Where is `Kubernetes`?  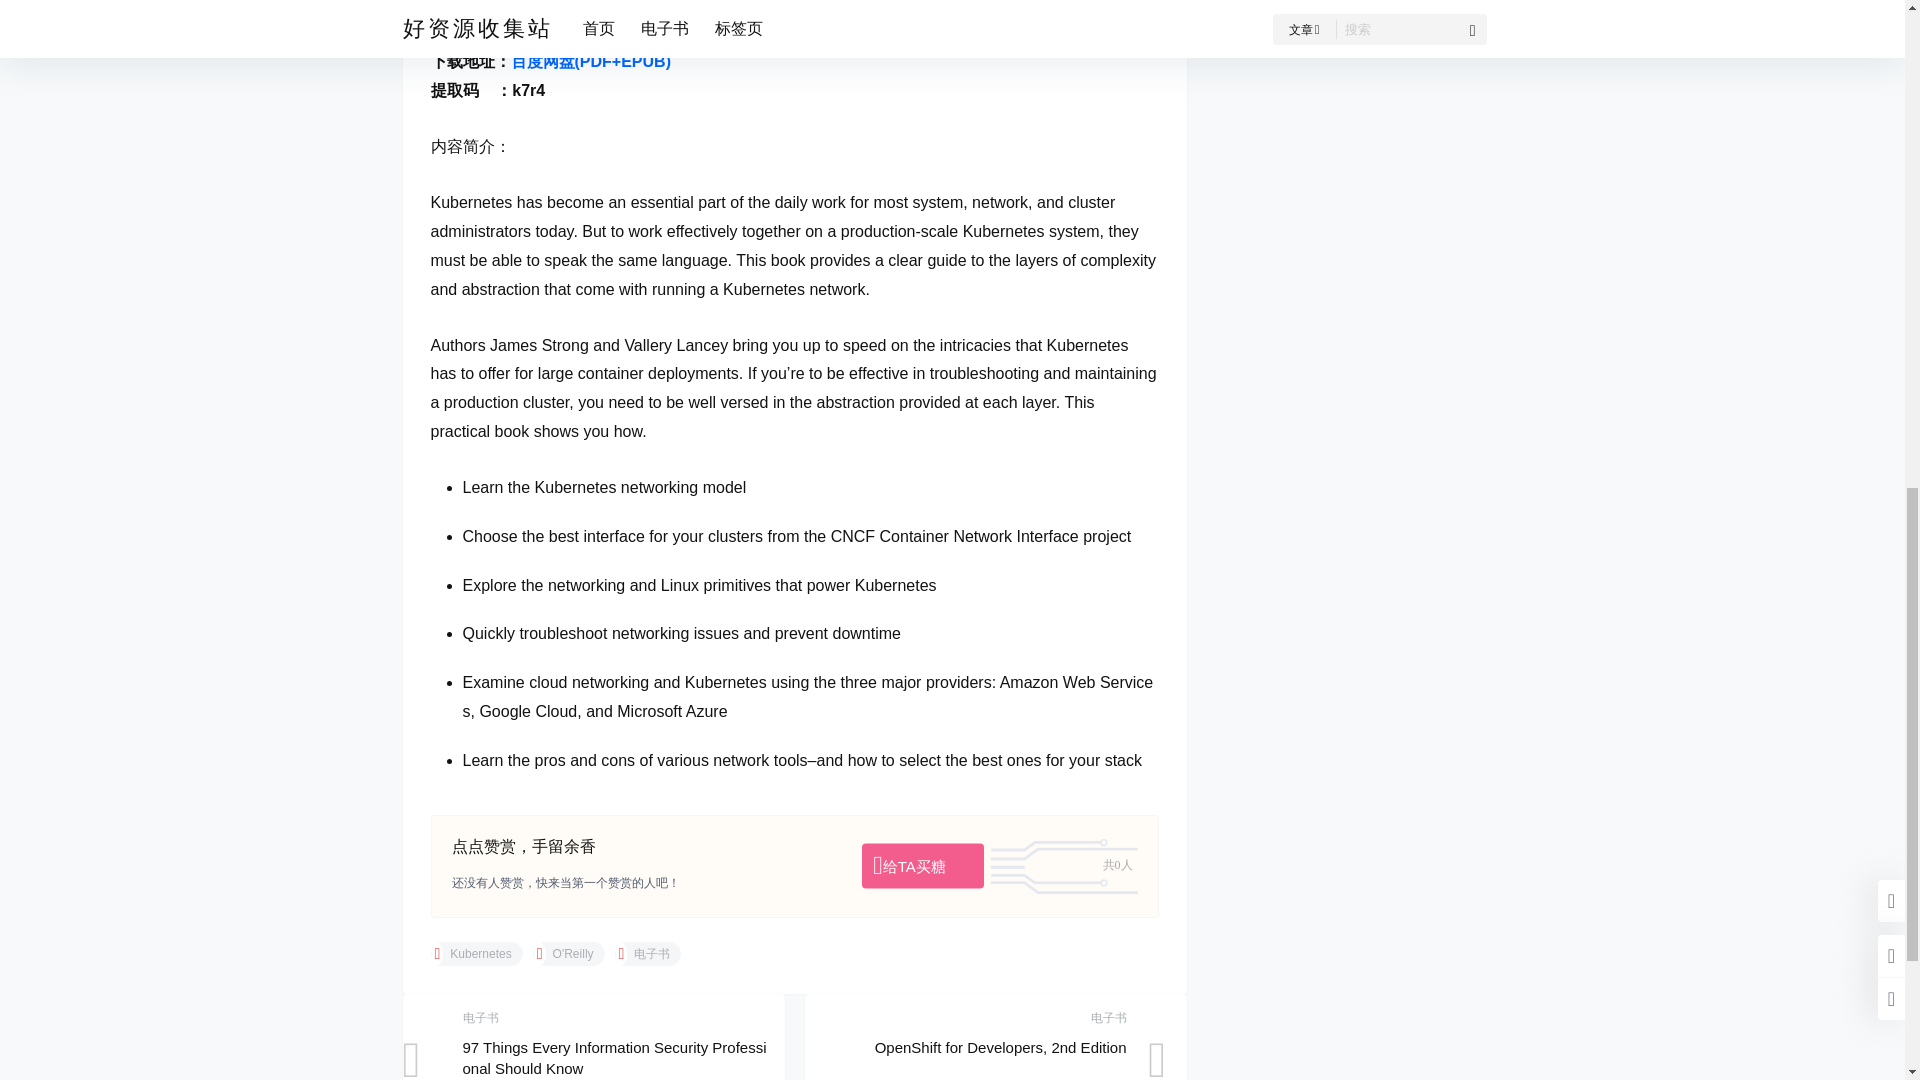 Kubernetes is located at coordinates (476, 953).